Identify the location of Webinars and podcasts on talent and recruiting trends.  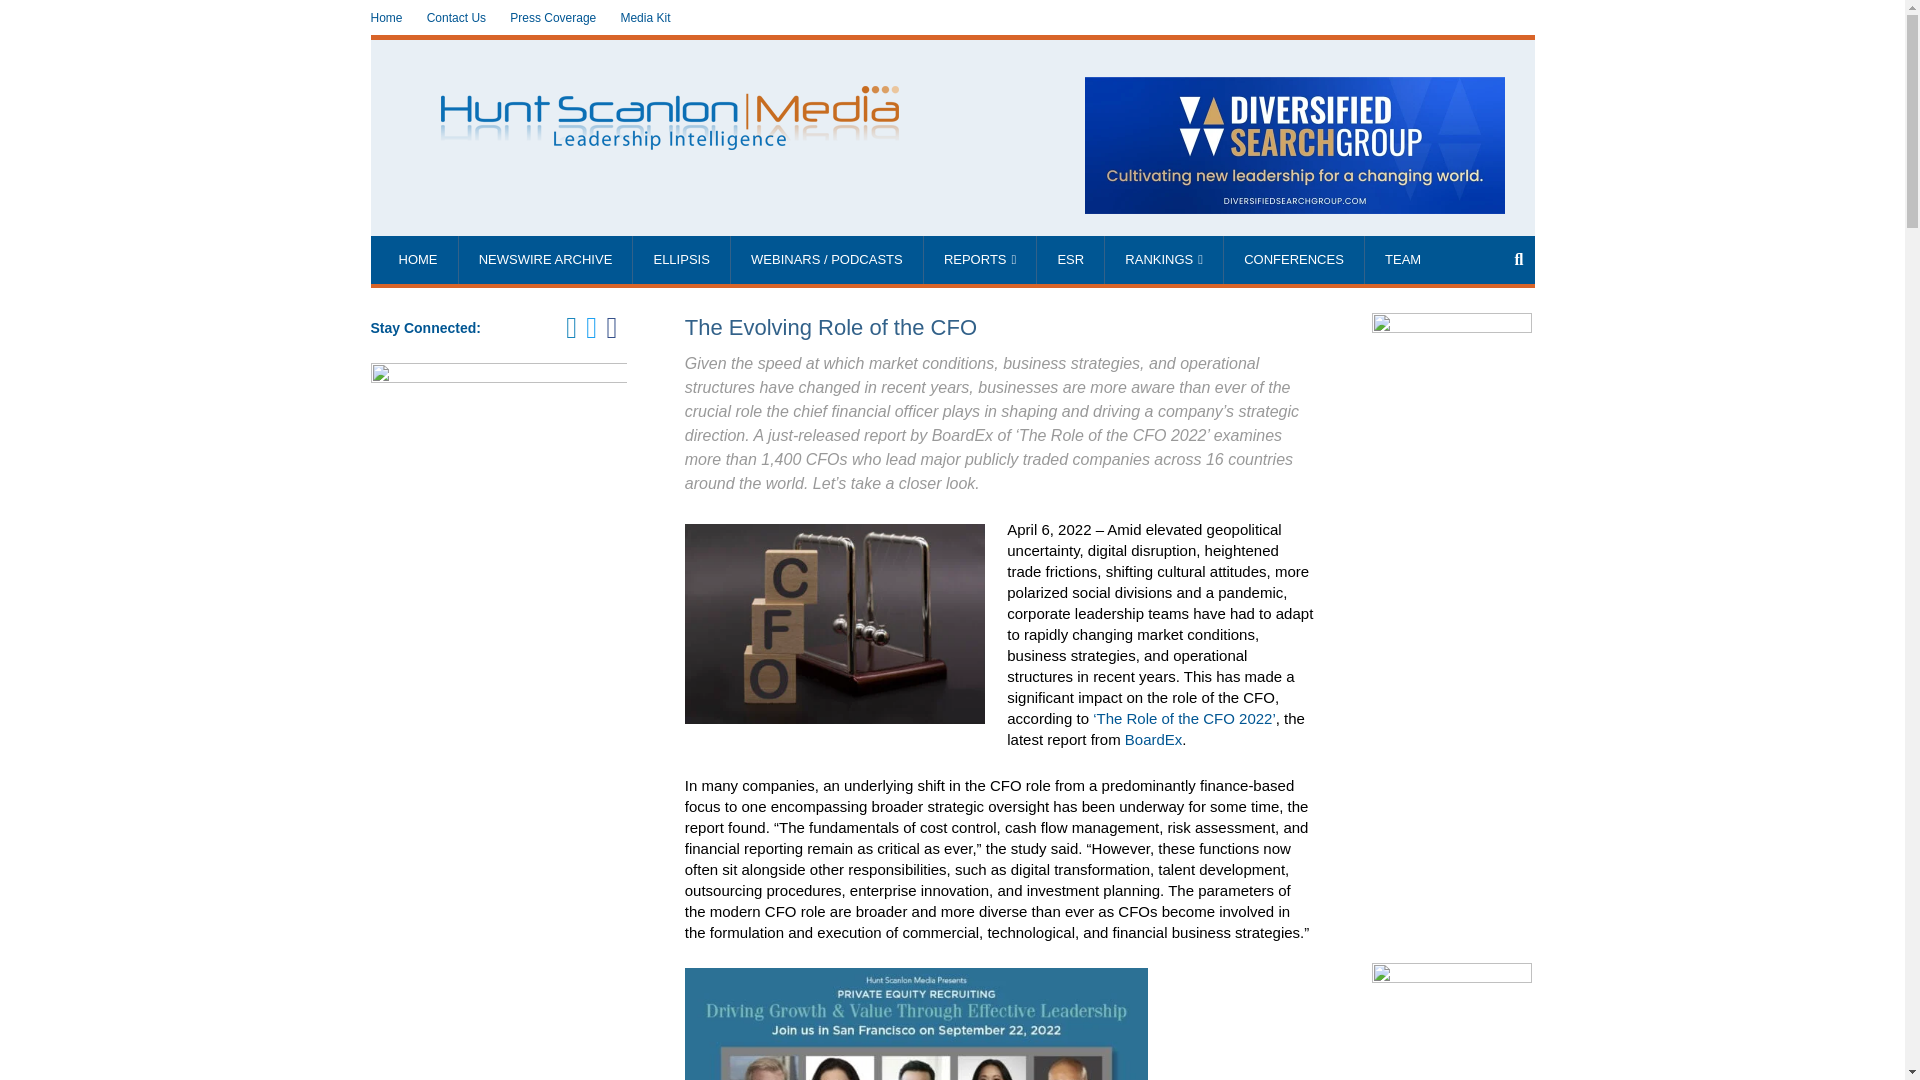
(827, 260).